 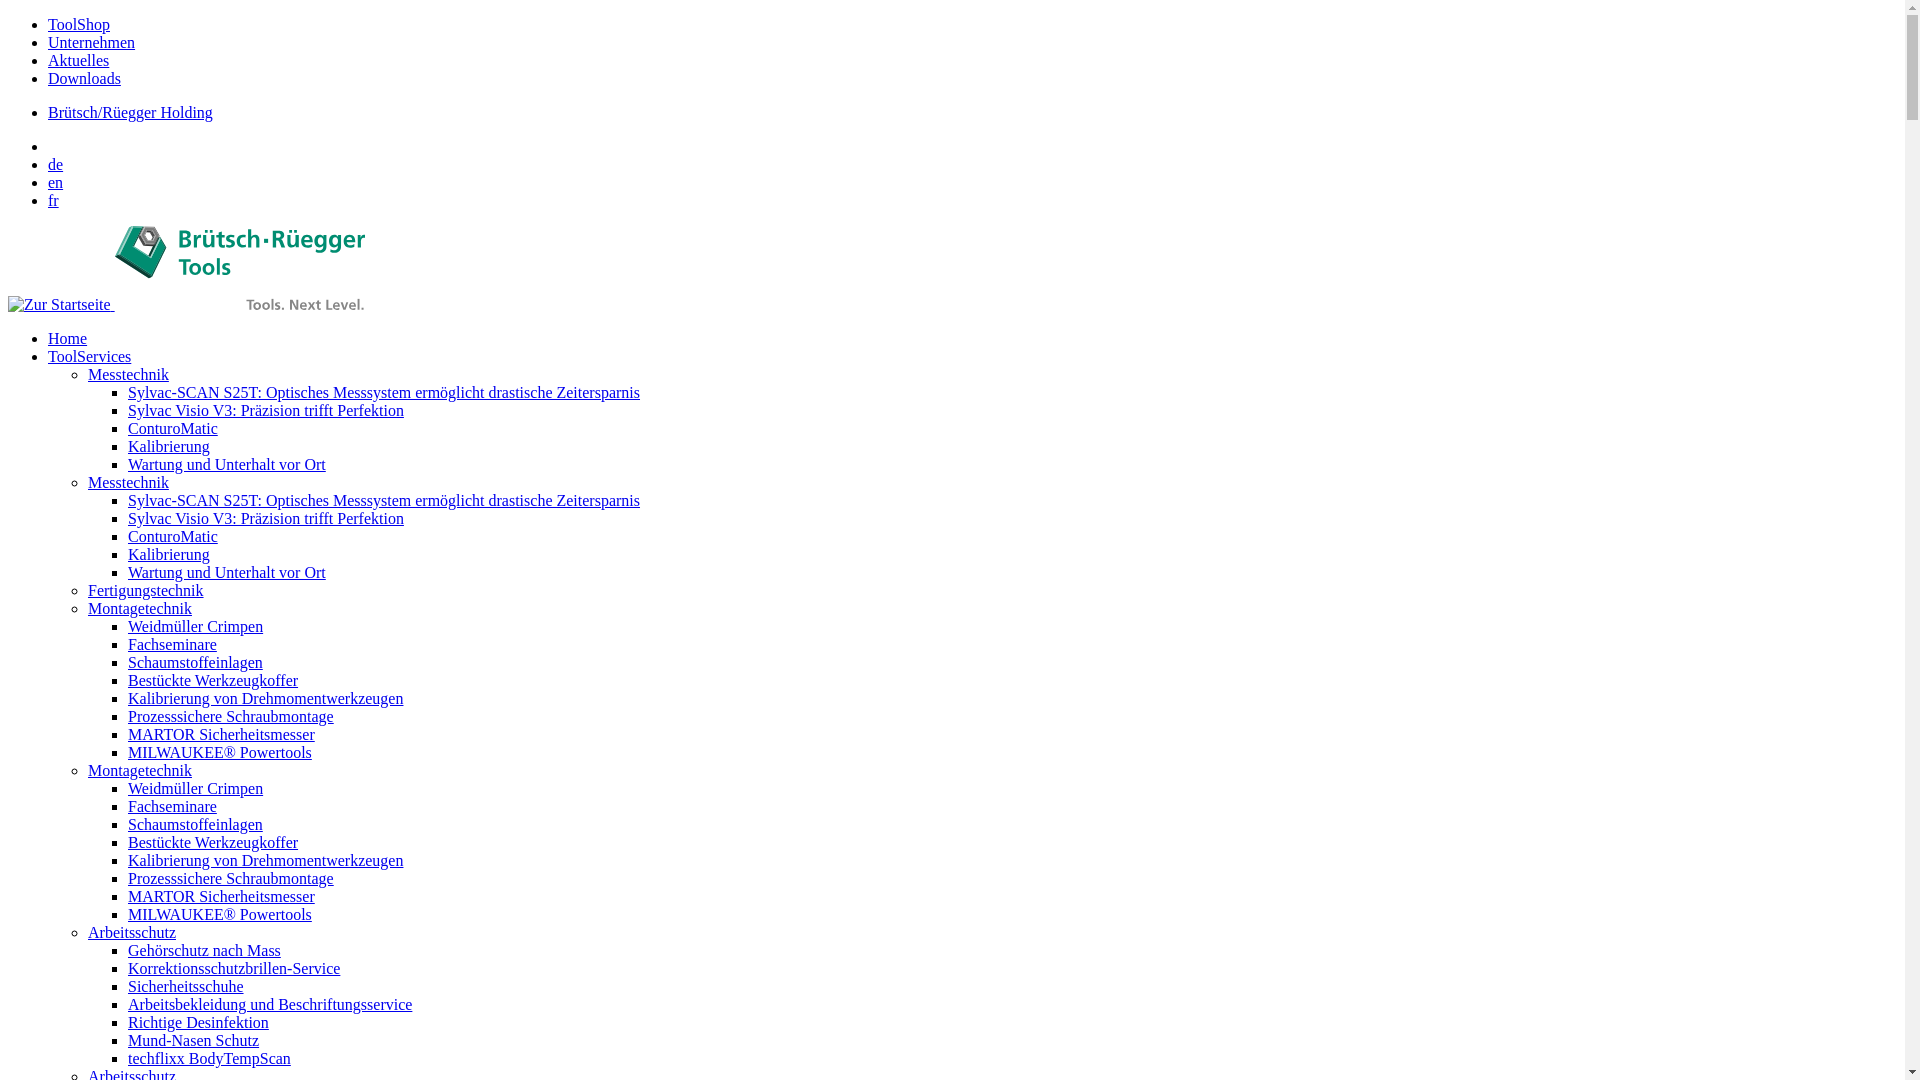 What do you see at coordinates (54, 200) in the screenshot?
I see `fr` at bounding box center [54, 200].